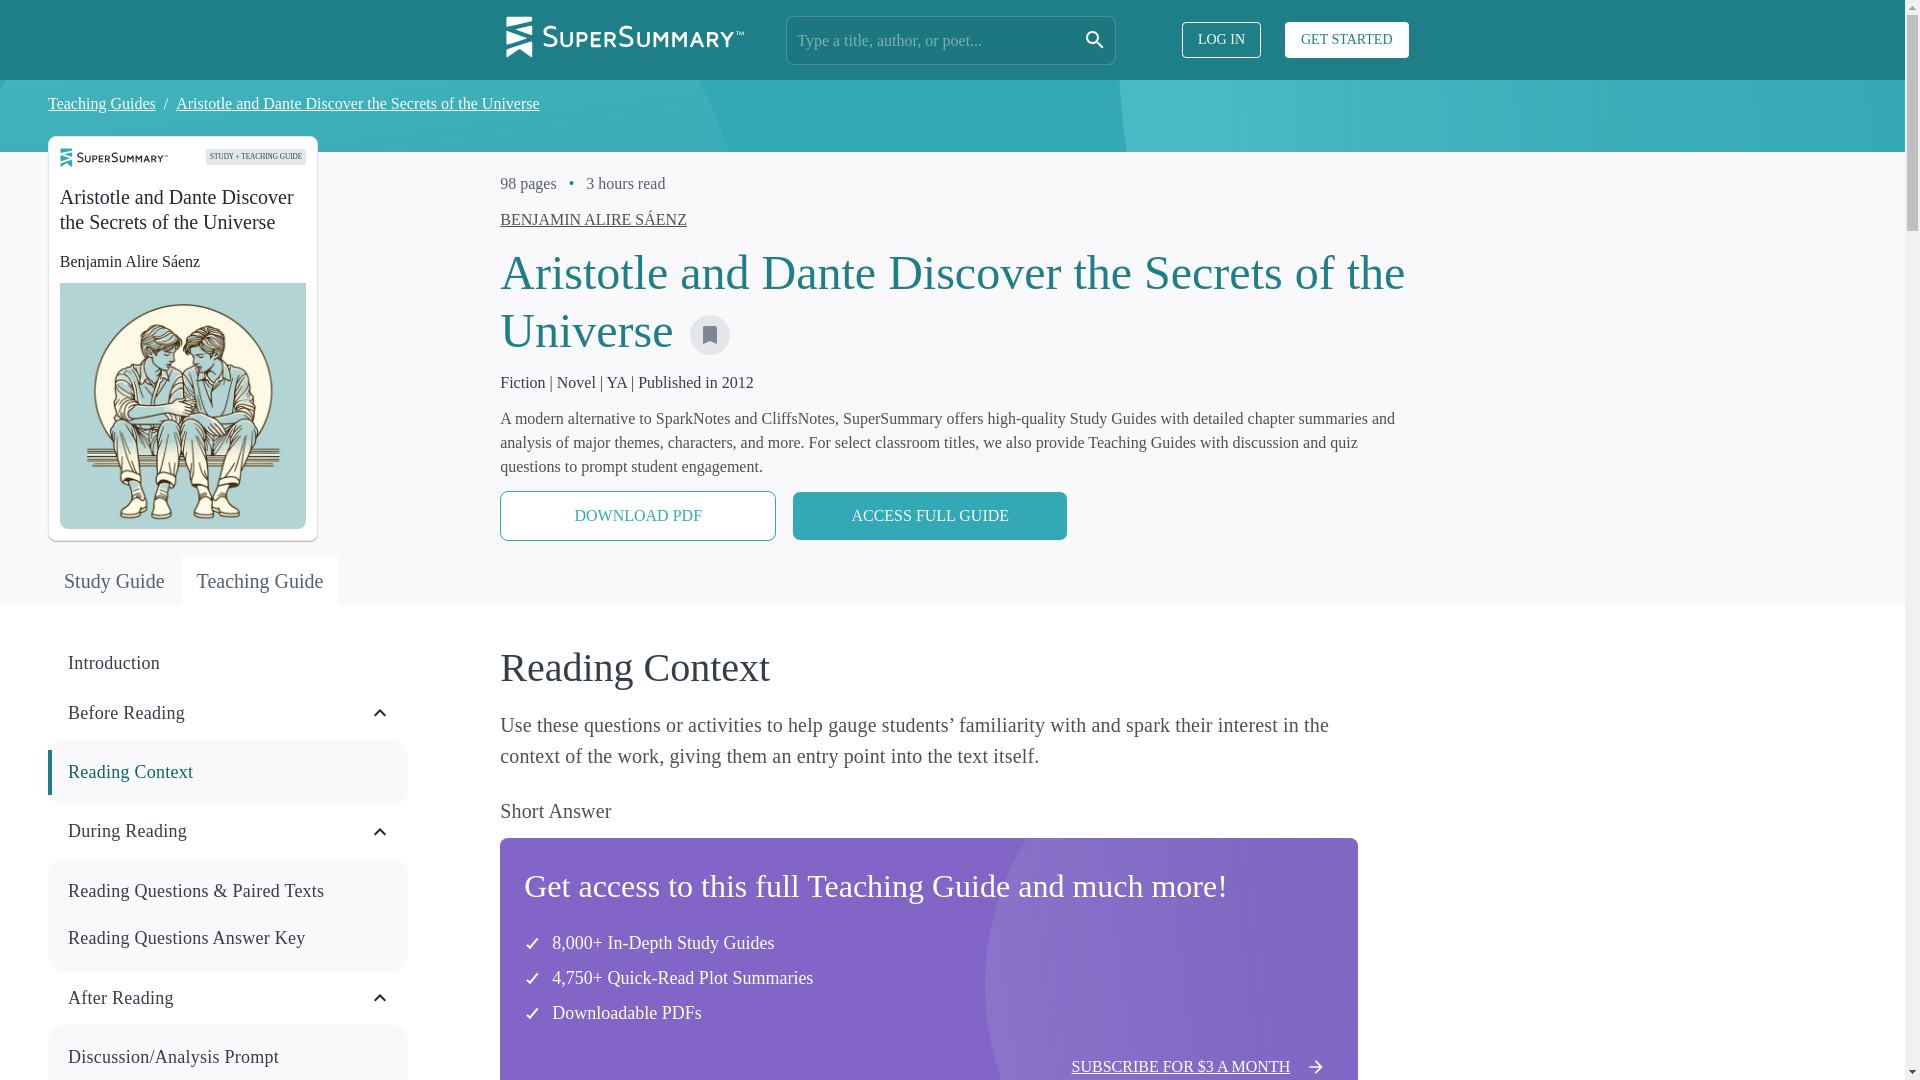  Describe the element at coordinates (358, 104) in the screenshot. I see `Aristotle and Dante Discover the Secrets of the Universe` at that location.